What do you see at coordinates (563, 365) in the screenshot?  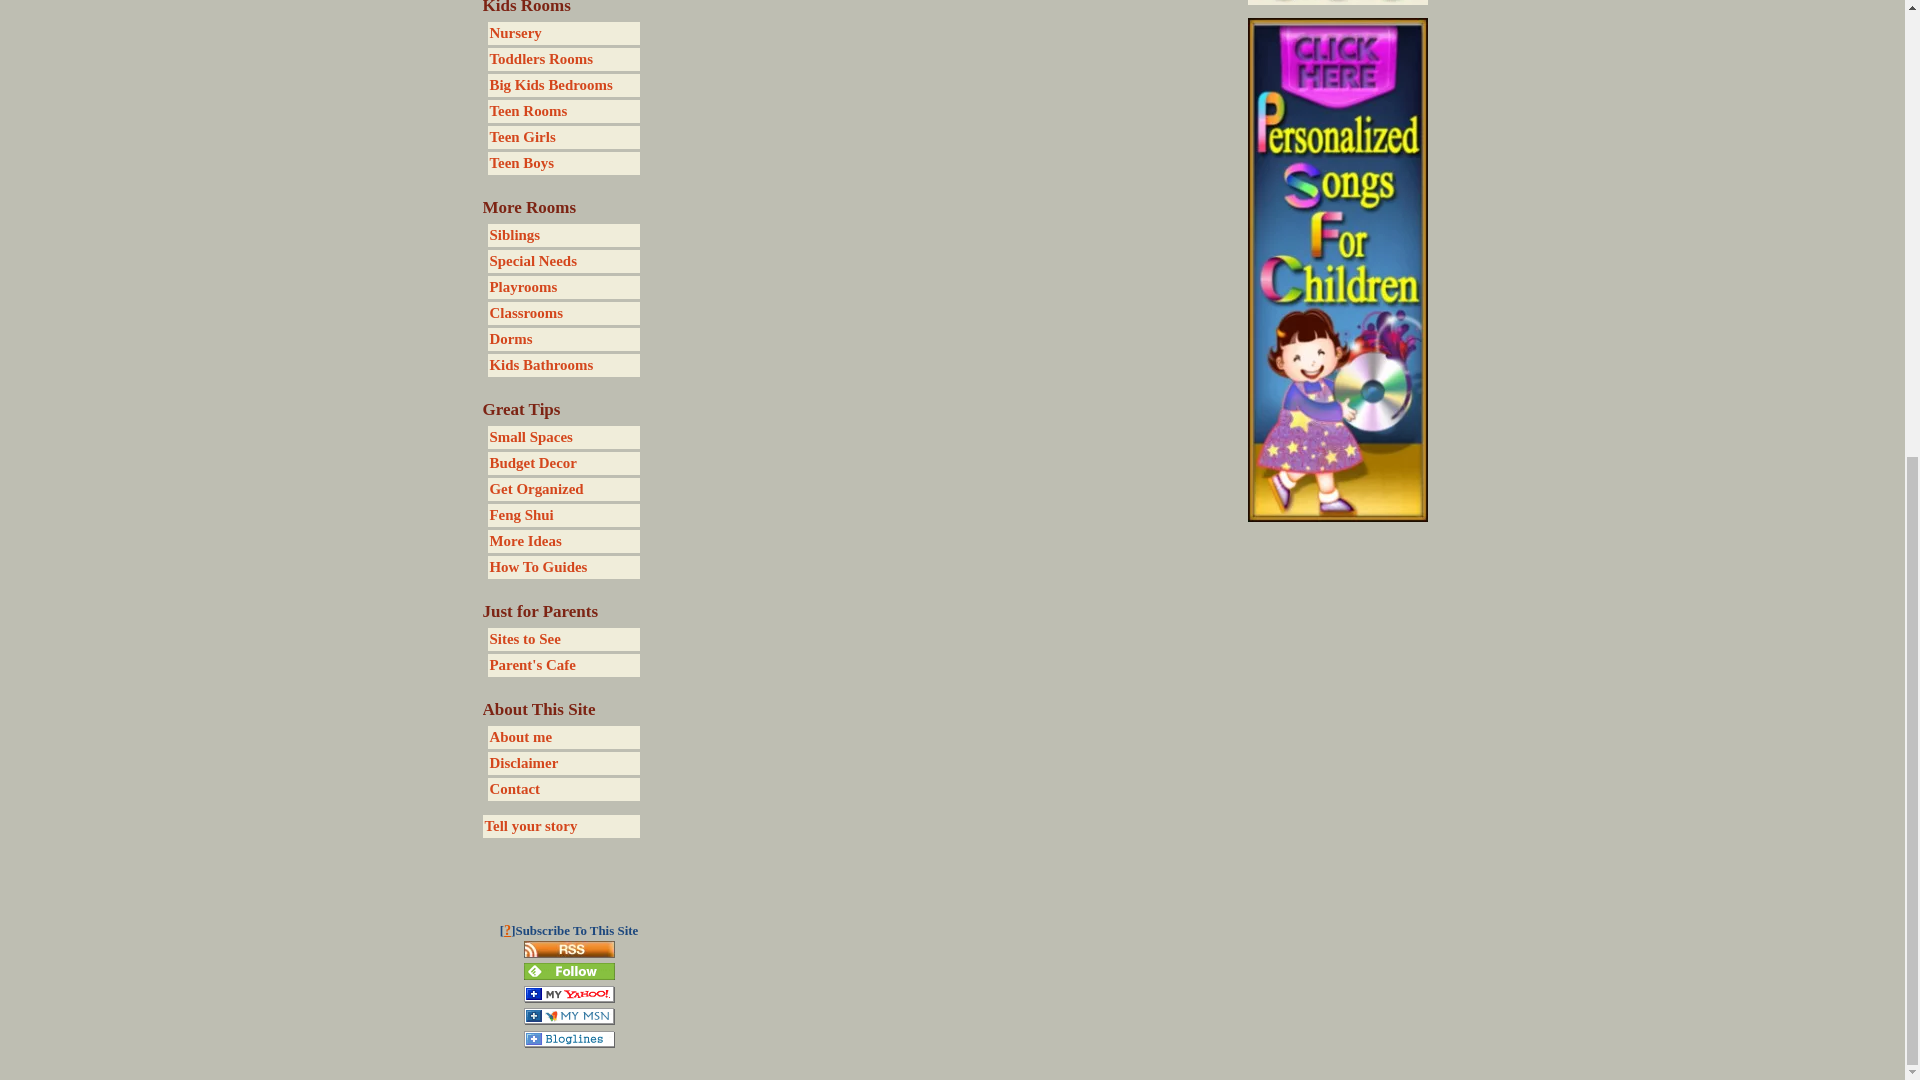 I see `Kids Bathrooms` at bounding box center [563, 365].